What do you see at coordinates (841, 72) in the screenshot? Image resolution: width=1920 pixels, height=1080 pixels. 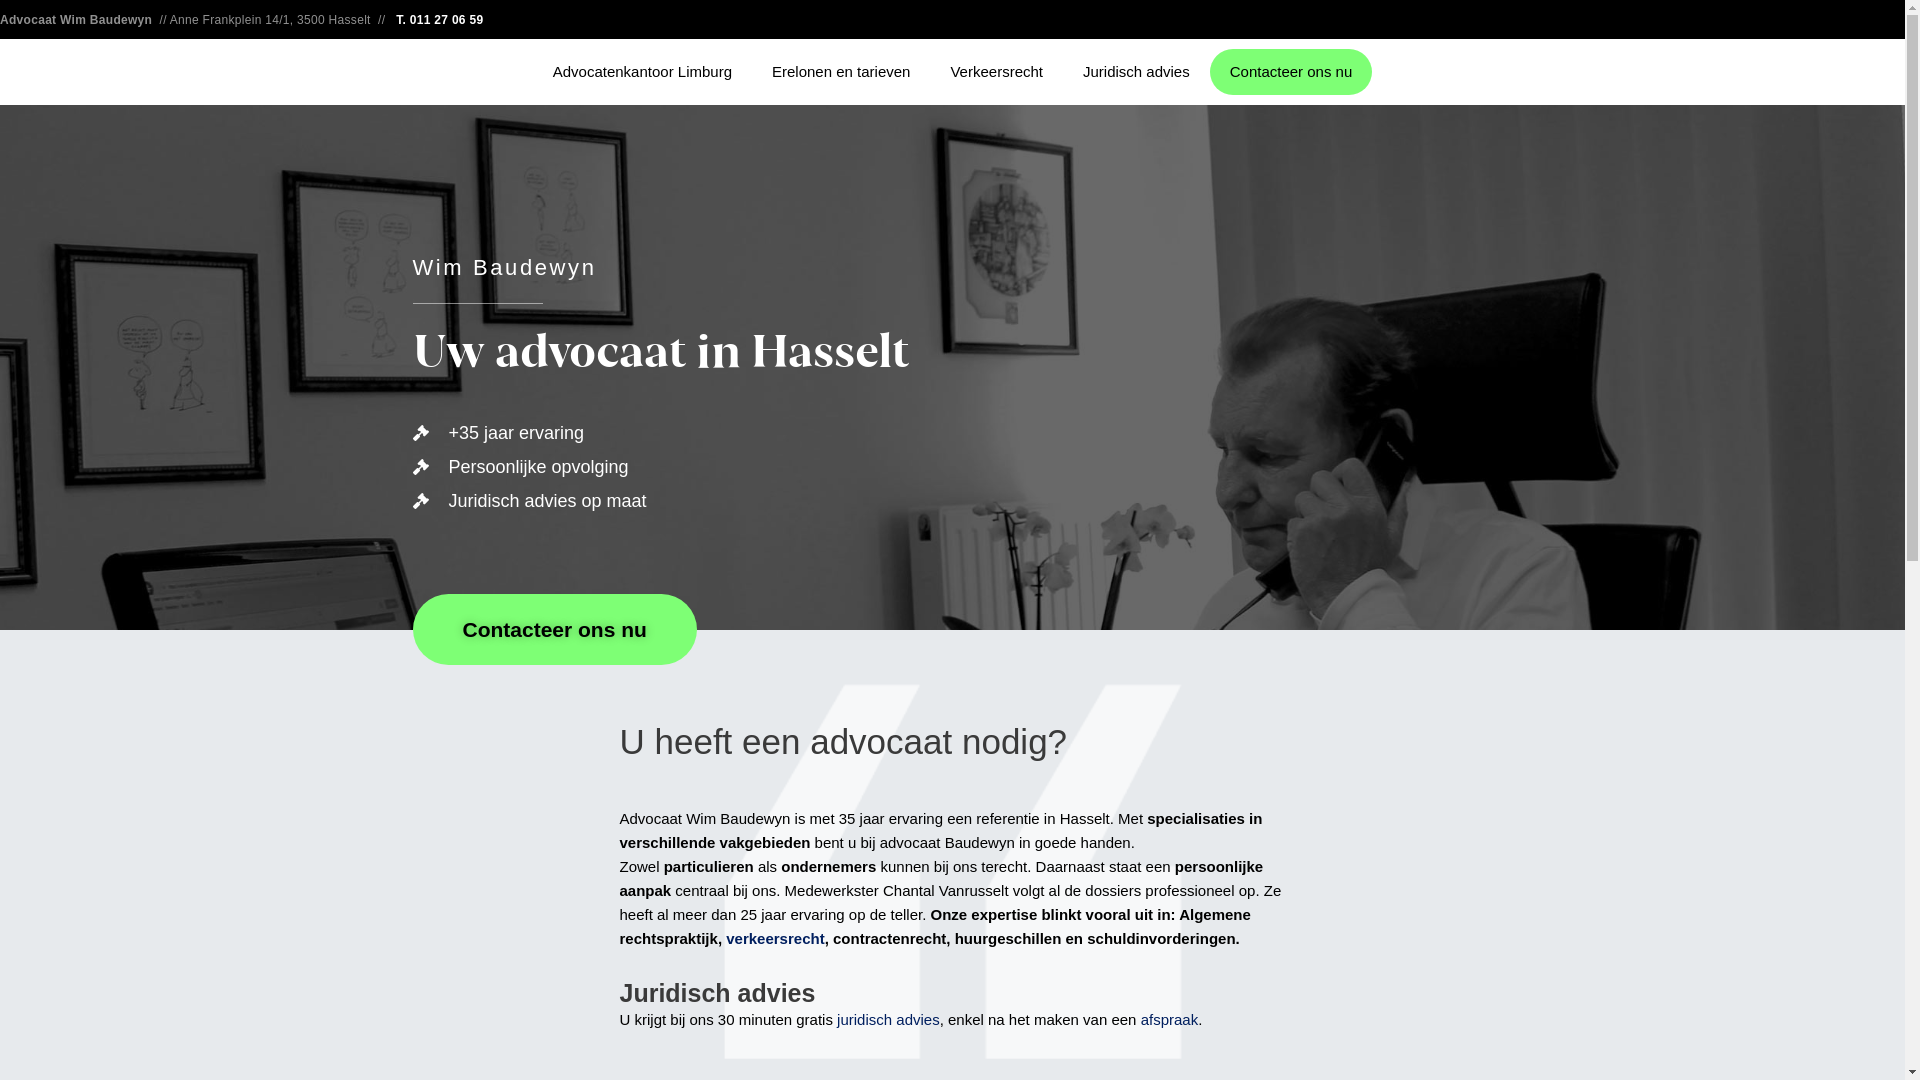 I see `Erelonen en tarieven` at bounding box center [841, 72].